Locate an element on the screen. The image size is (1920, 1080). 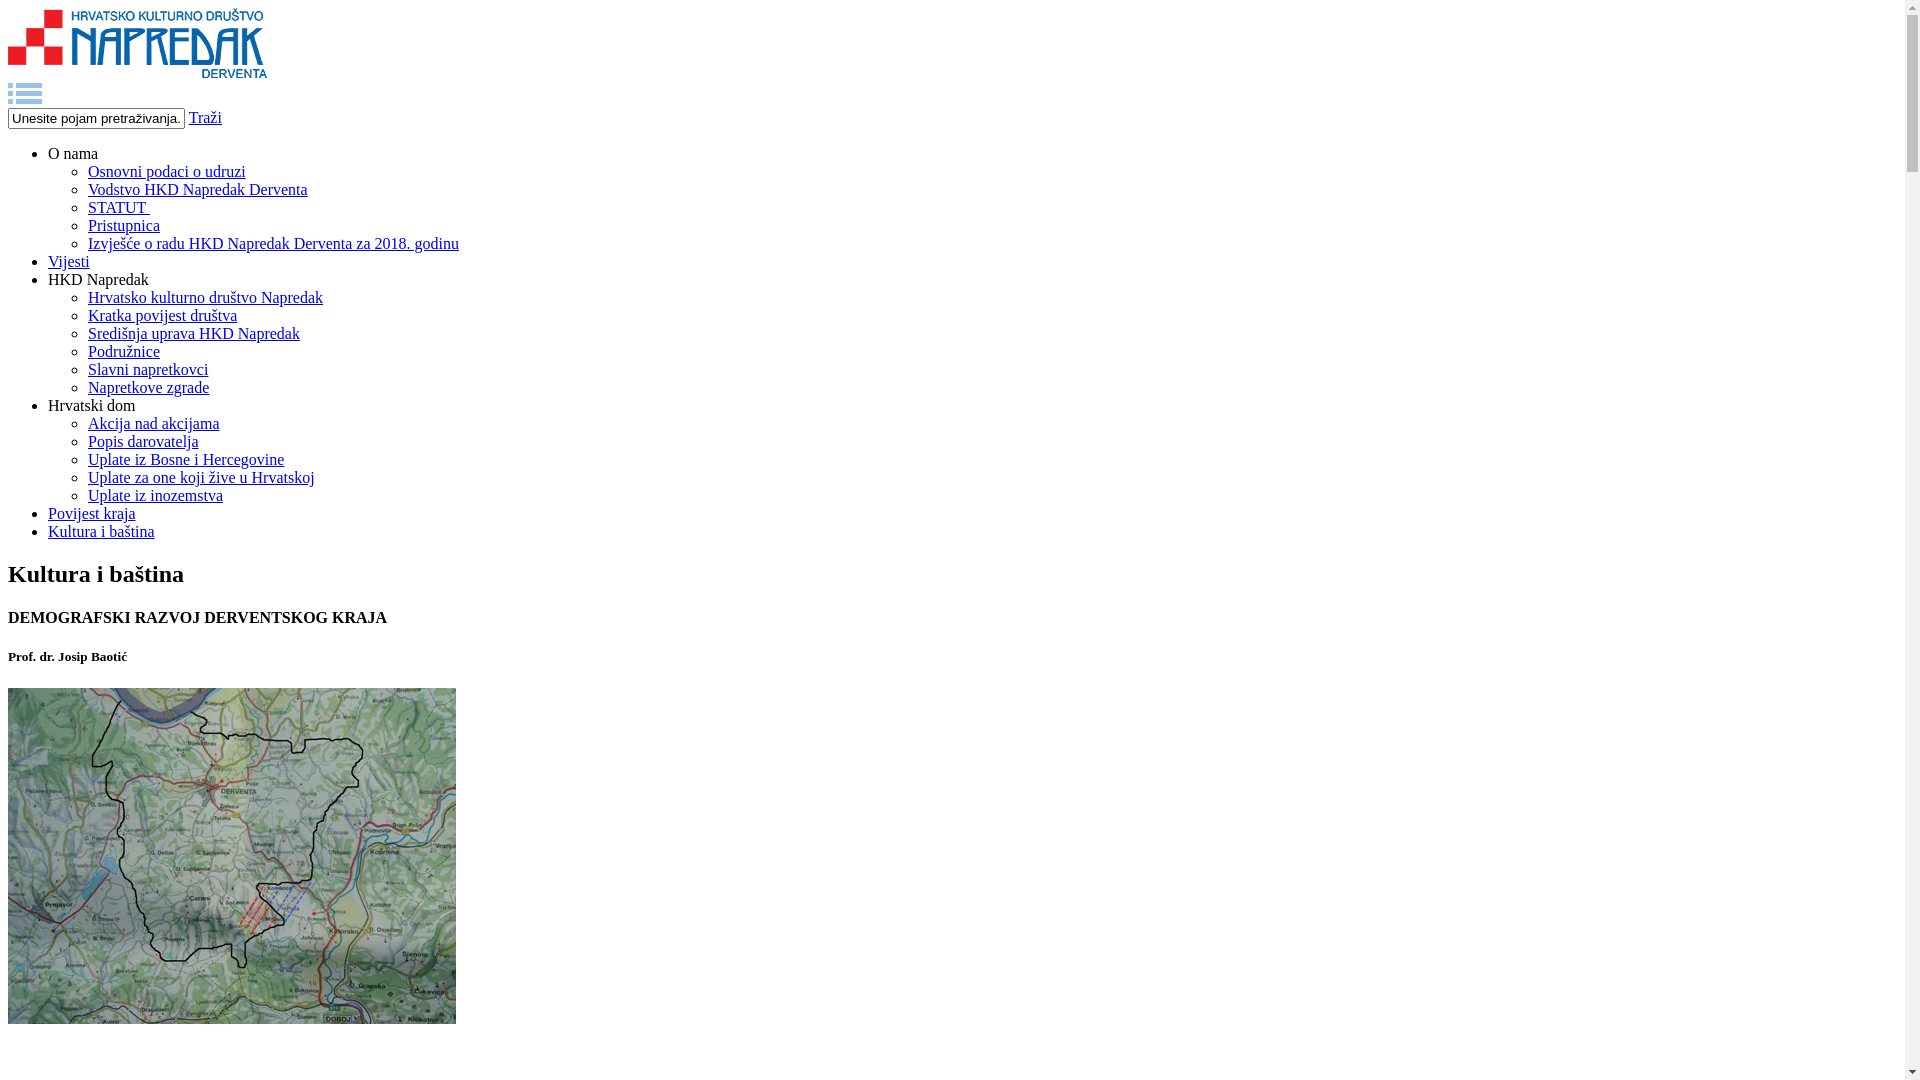
Vijesti is located at coordinates (69, 262).